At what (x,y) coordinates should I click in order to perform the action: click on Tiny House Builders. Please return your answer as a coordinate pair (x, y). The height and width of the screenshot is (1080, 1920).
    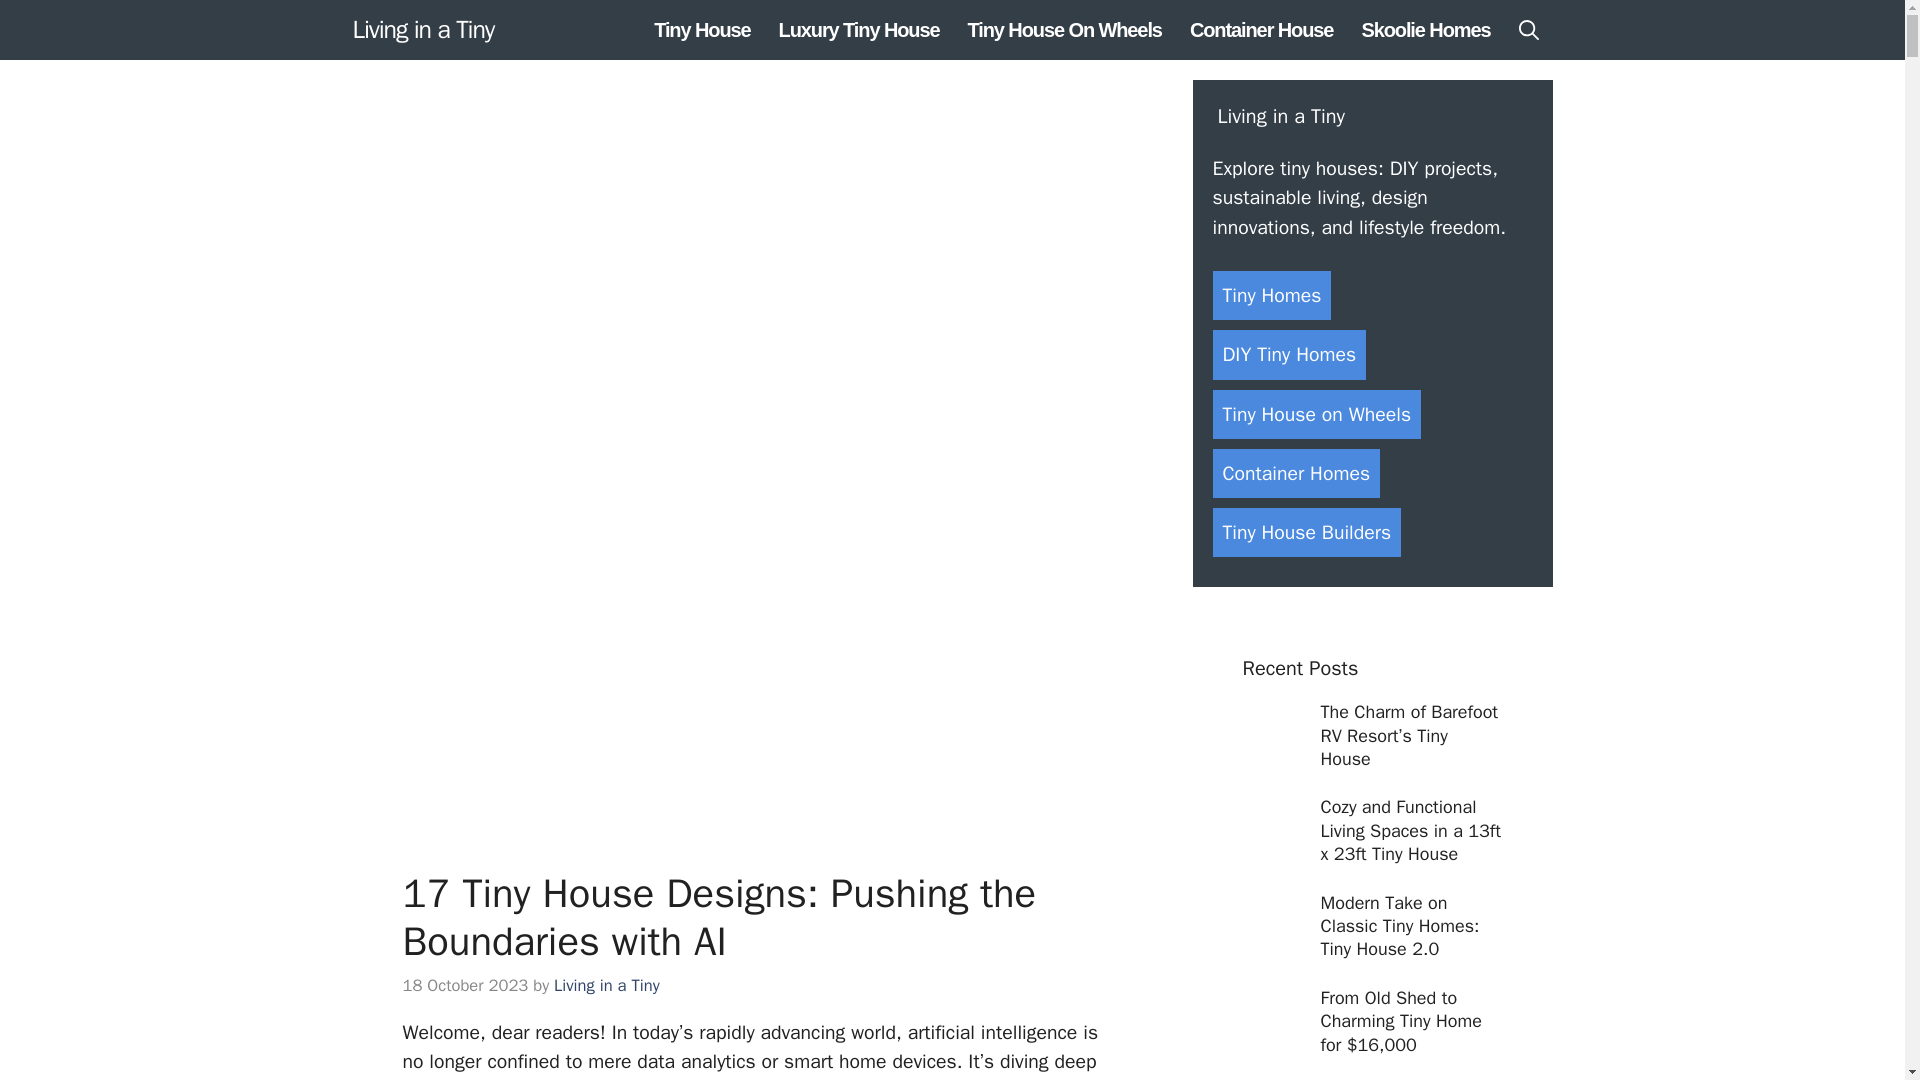
    Looking at the image, I should click on (1306, 532).